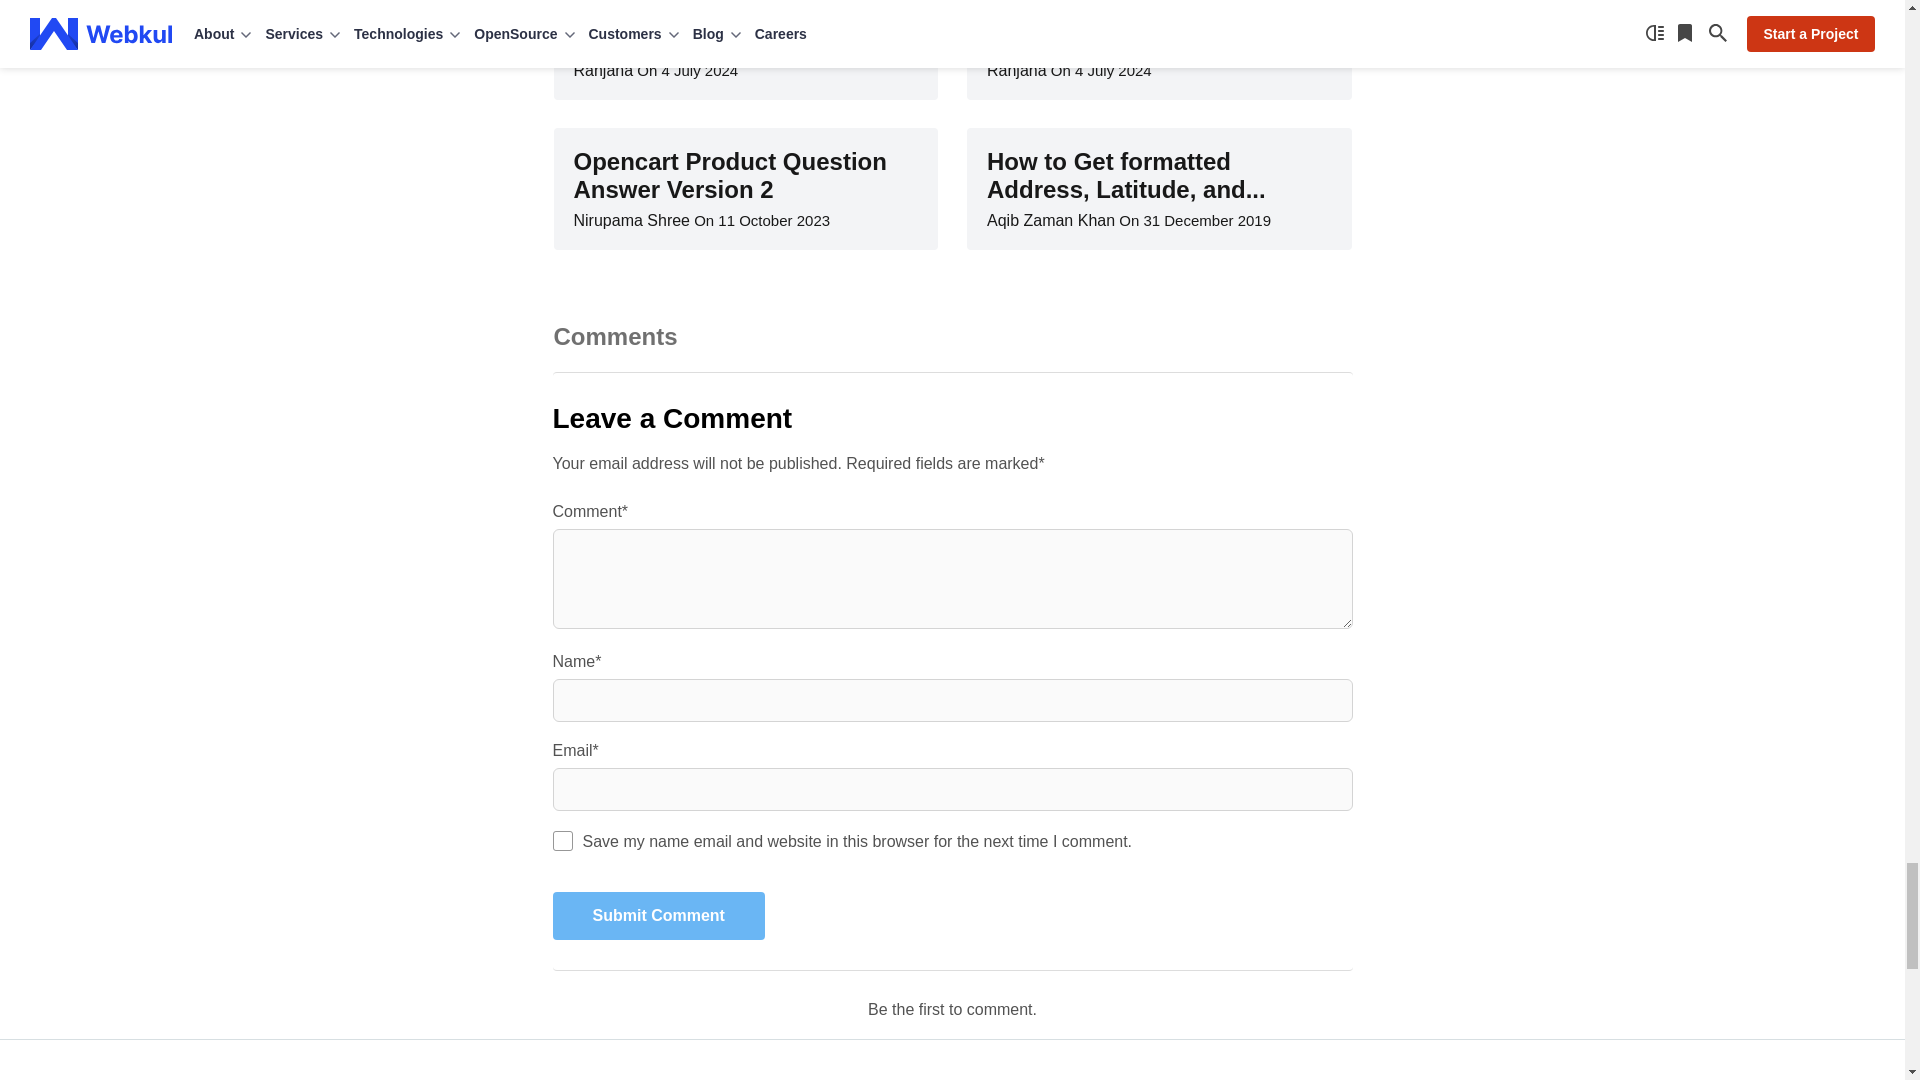 This screenshot has width=1920, height=1080. I want to click on Submit Comment, so click(658, 916).